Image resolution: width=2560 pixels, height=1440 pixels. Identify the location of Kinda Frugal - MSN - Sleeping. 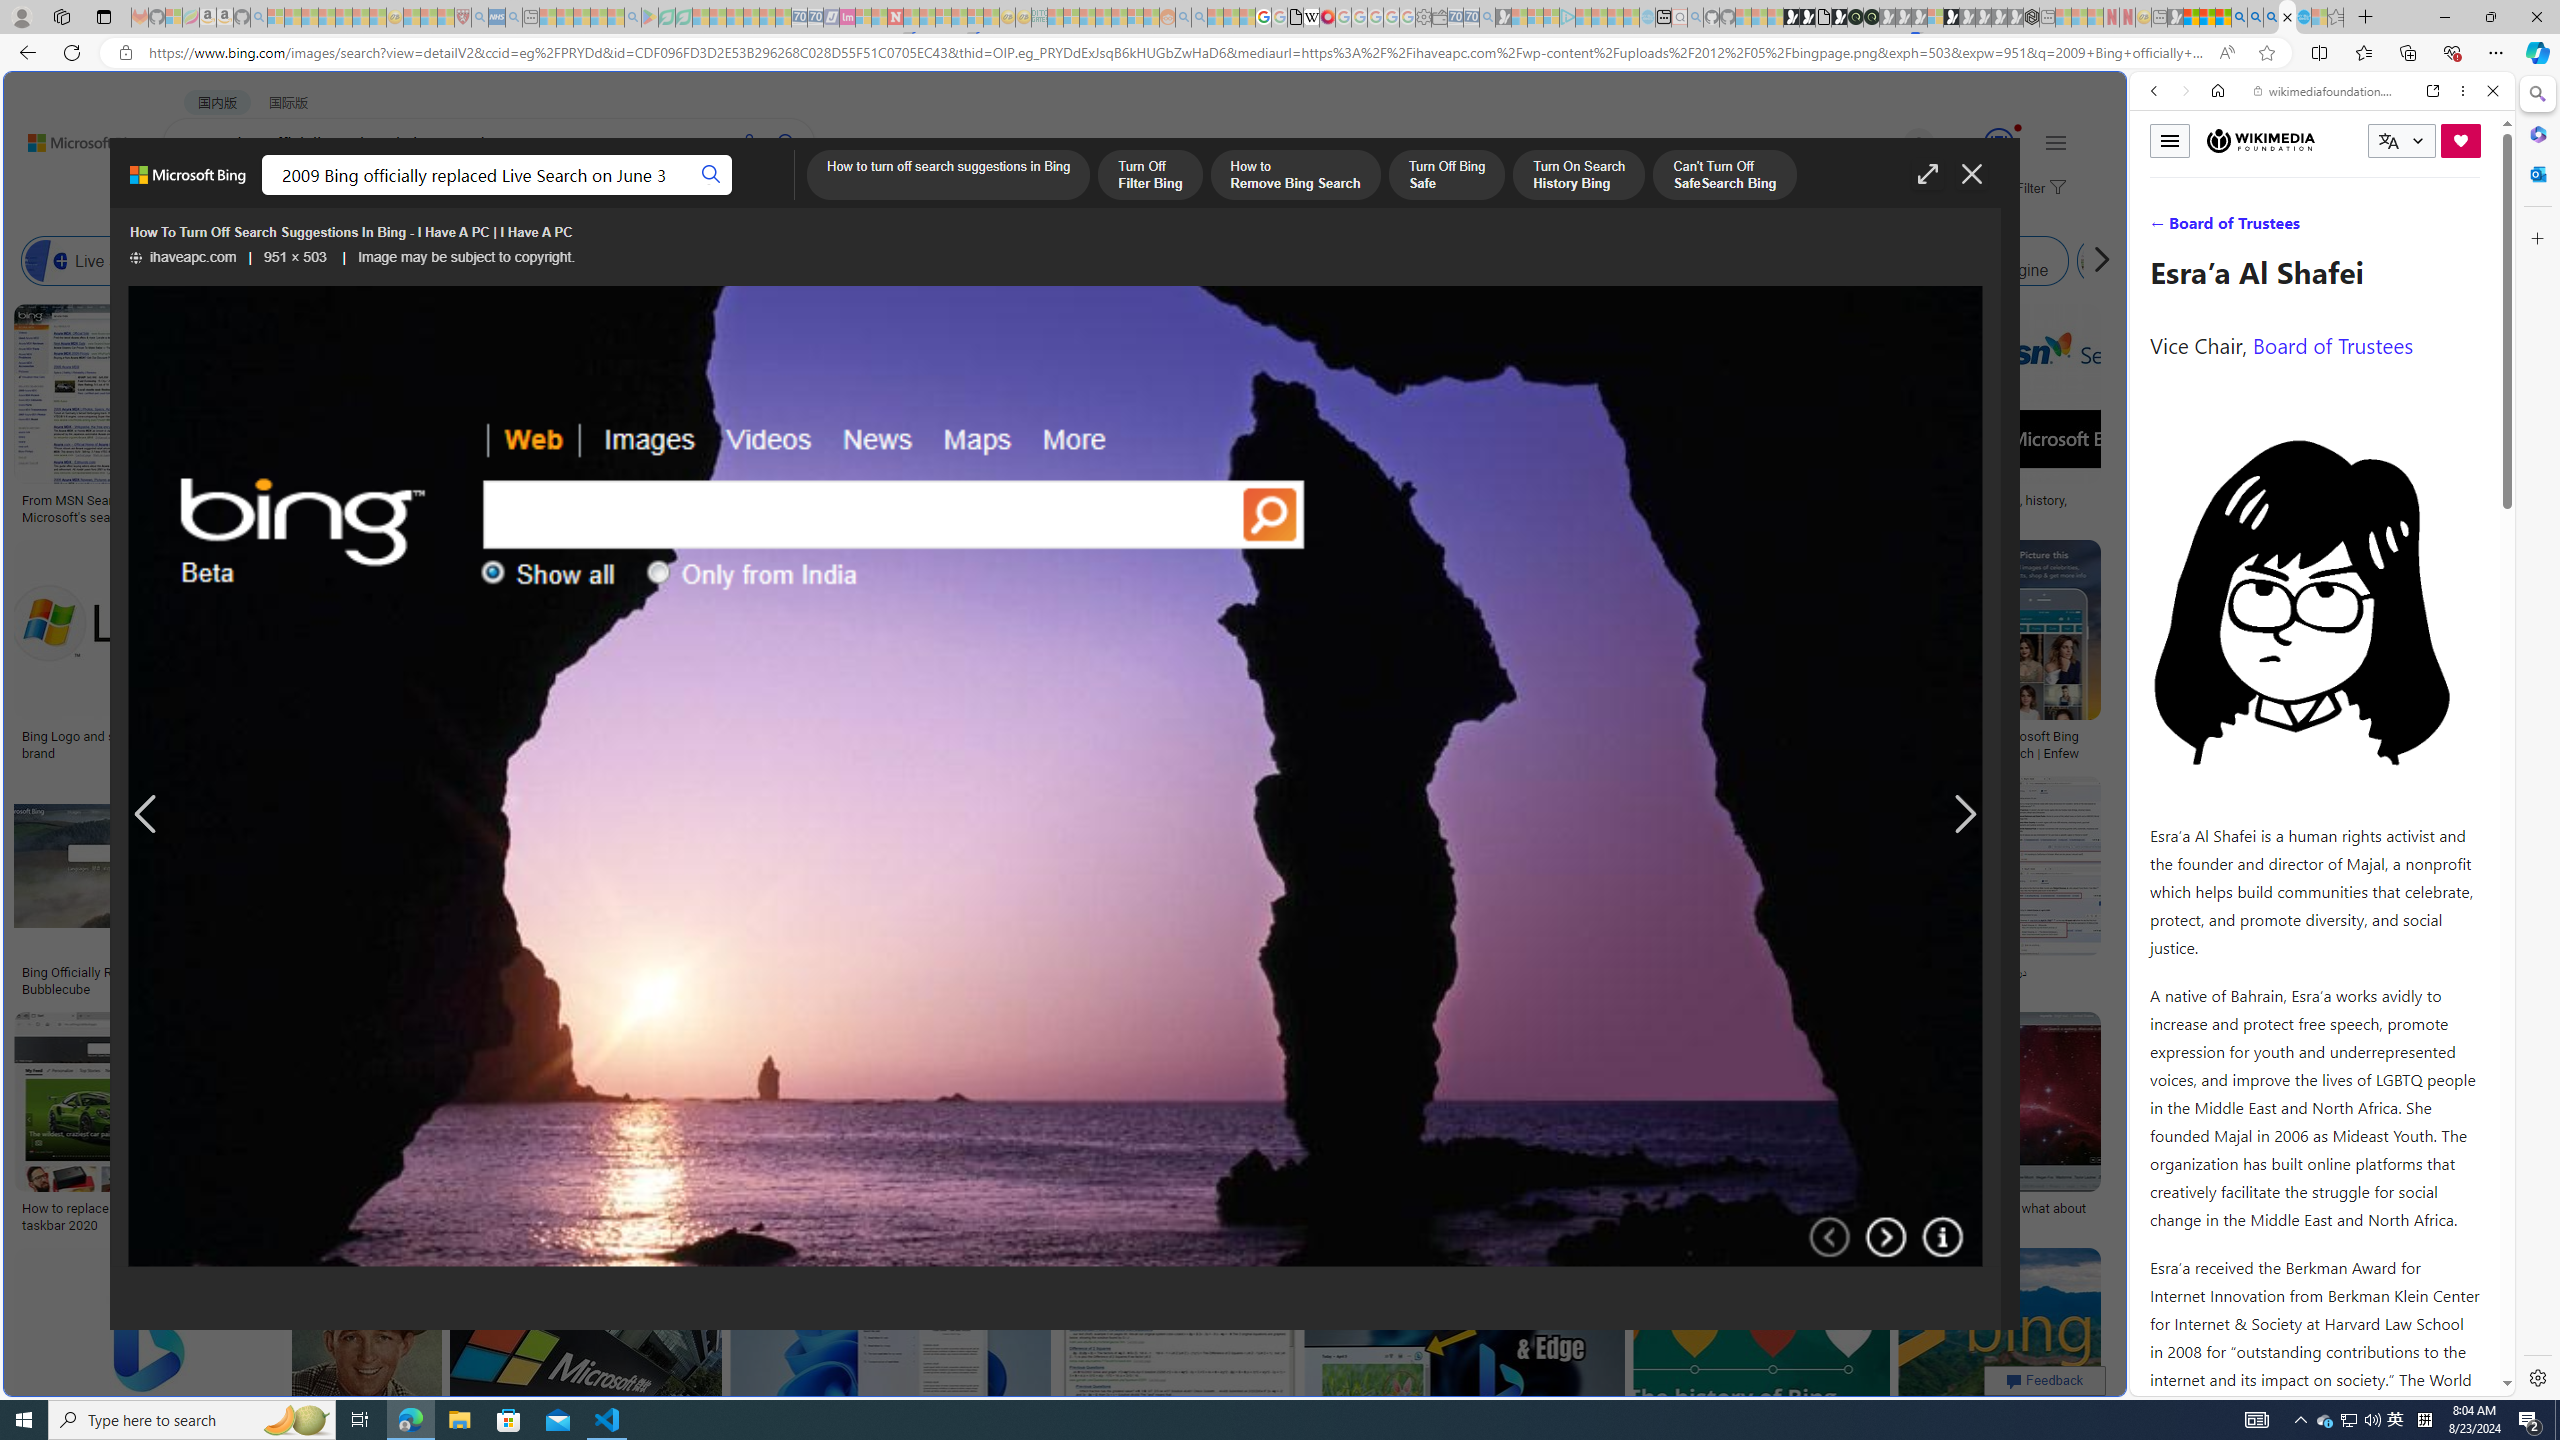
(1120, 17).